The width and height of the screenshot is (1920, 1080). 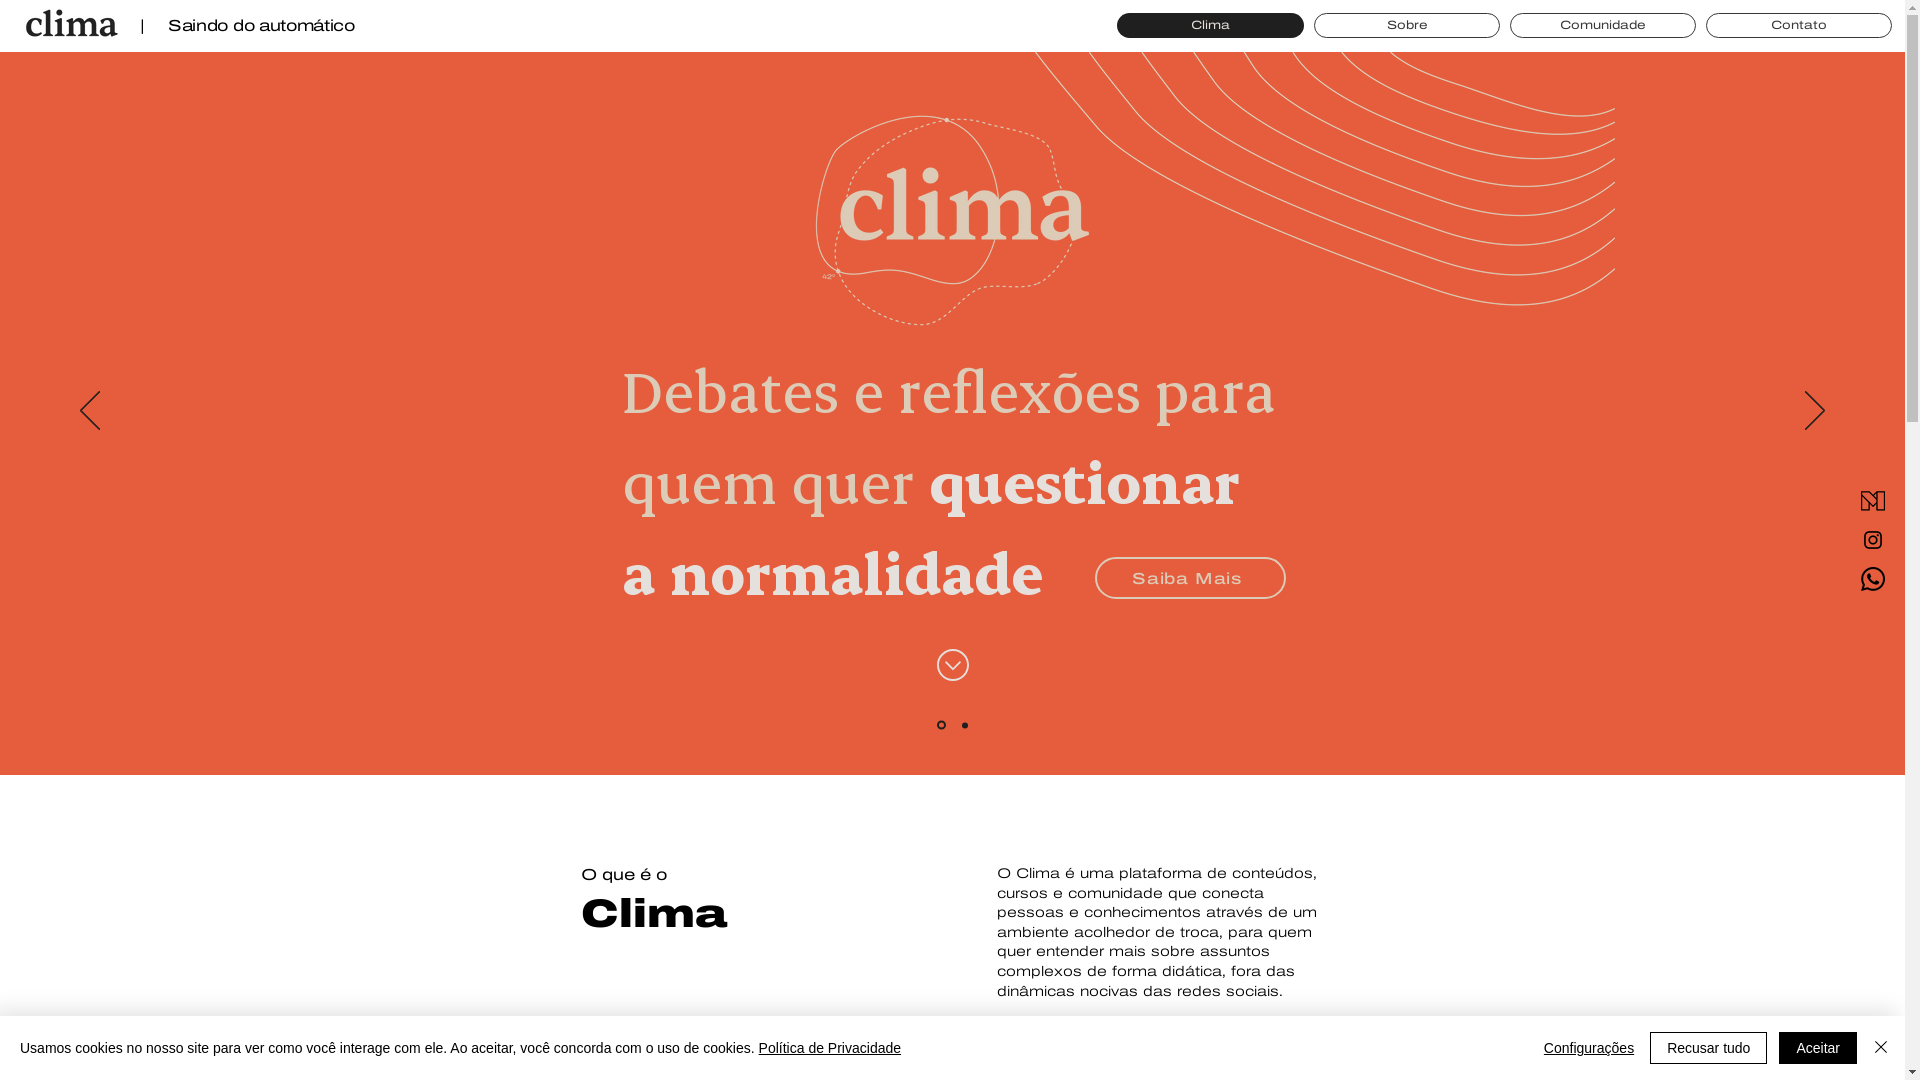 I want to click on Contato, so click(x=1799, y=26).